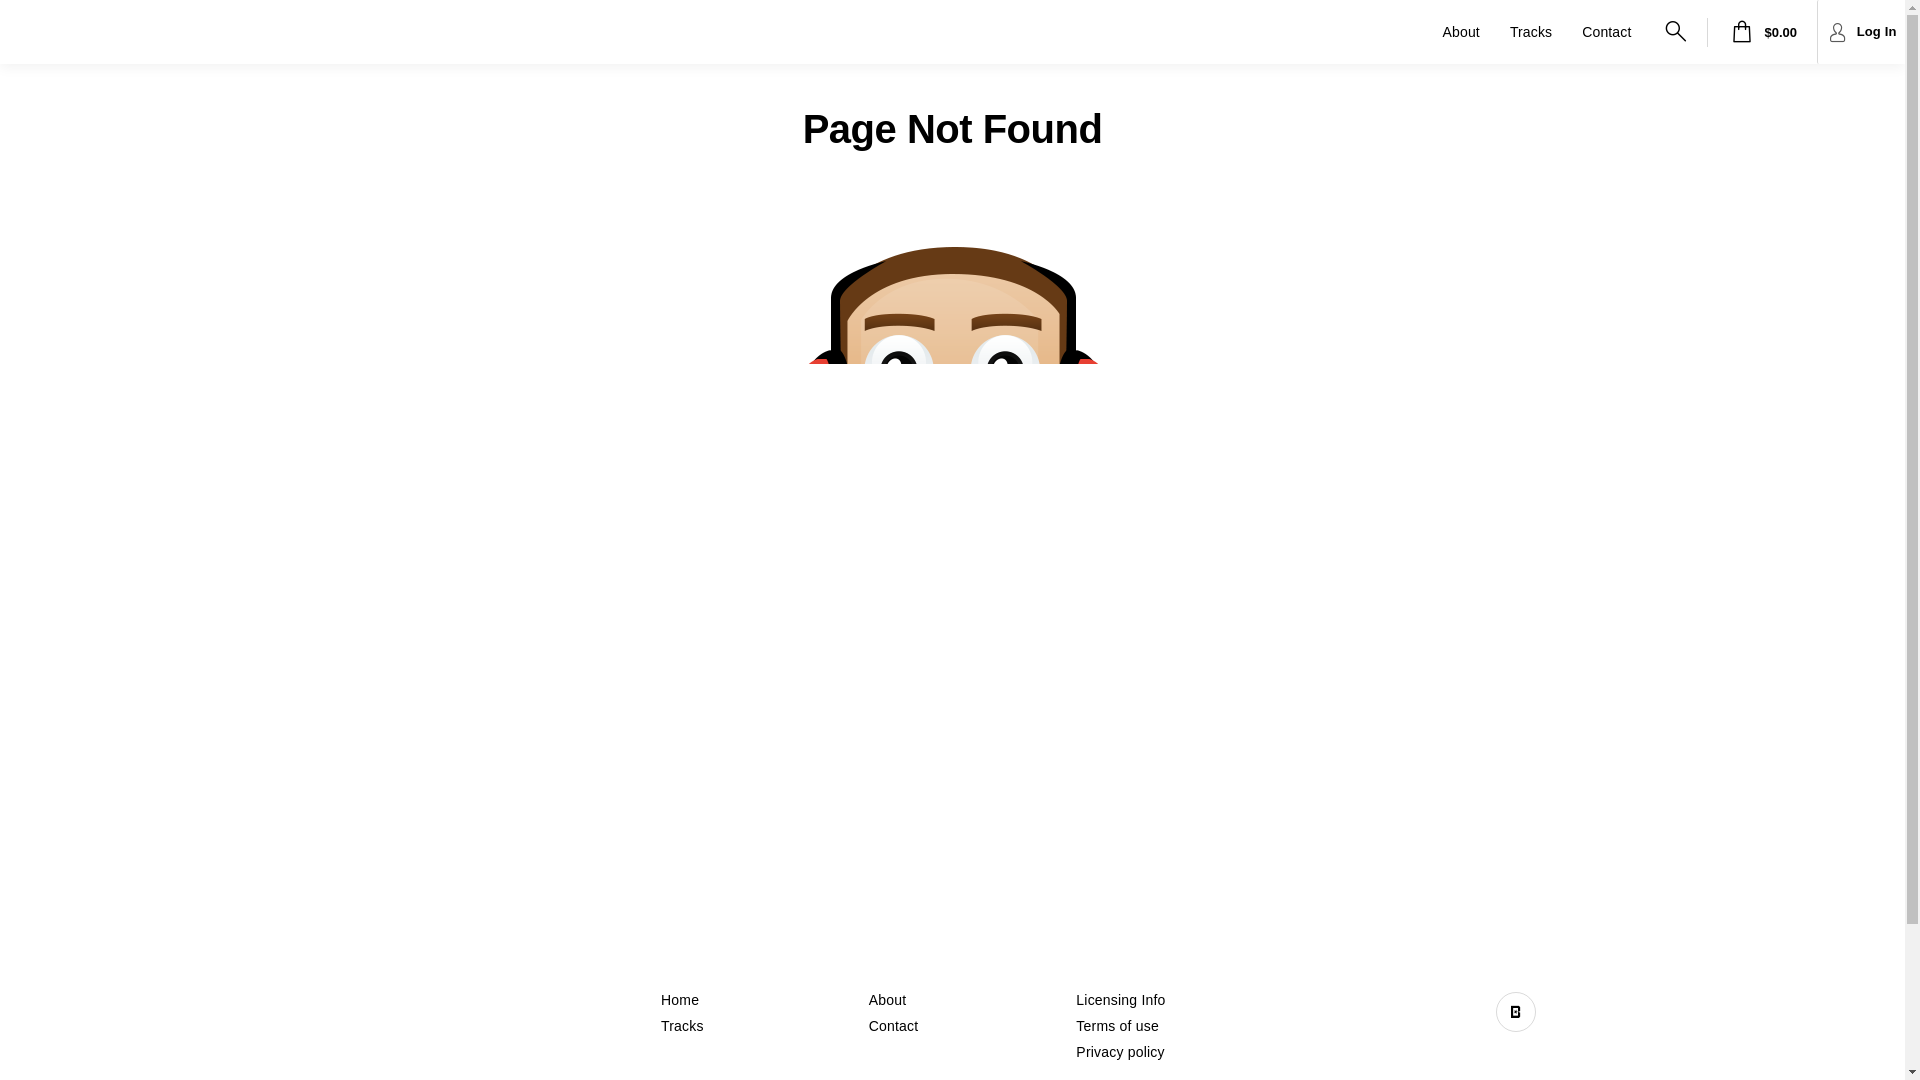  I want to click on Tracks, so click(682, 1026).